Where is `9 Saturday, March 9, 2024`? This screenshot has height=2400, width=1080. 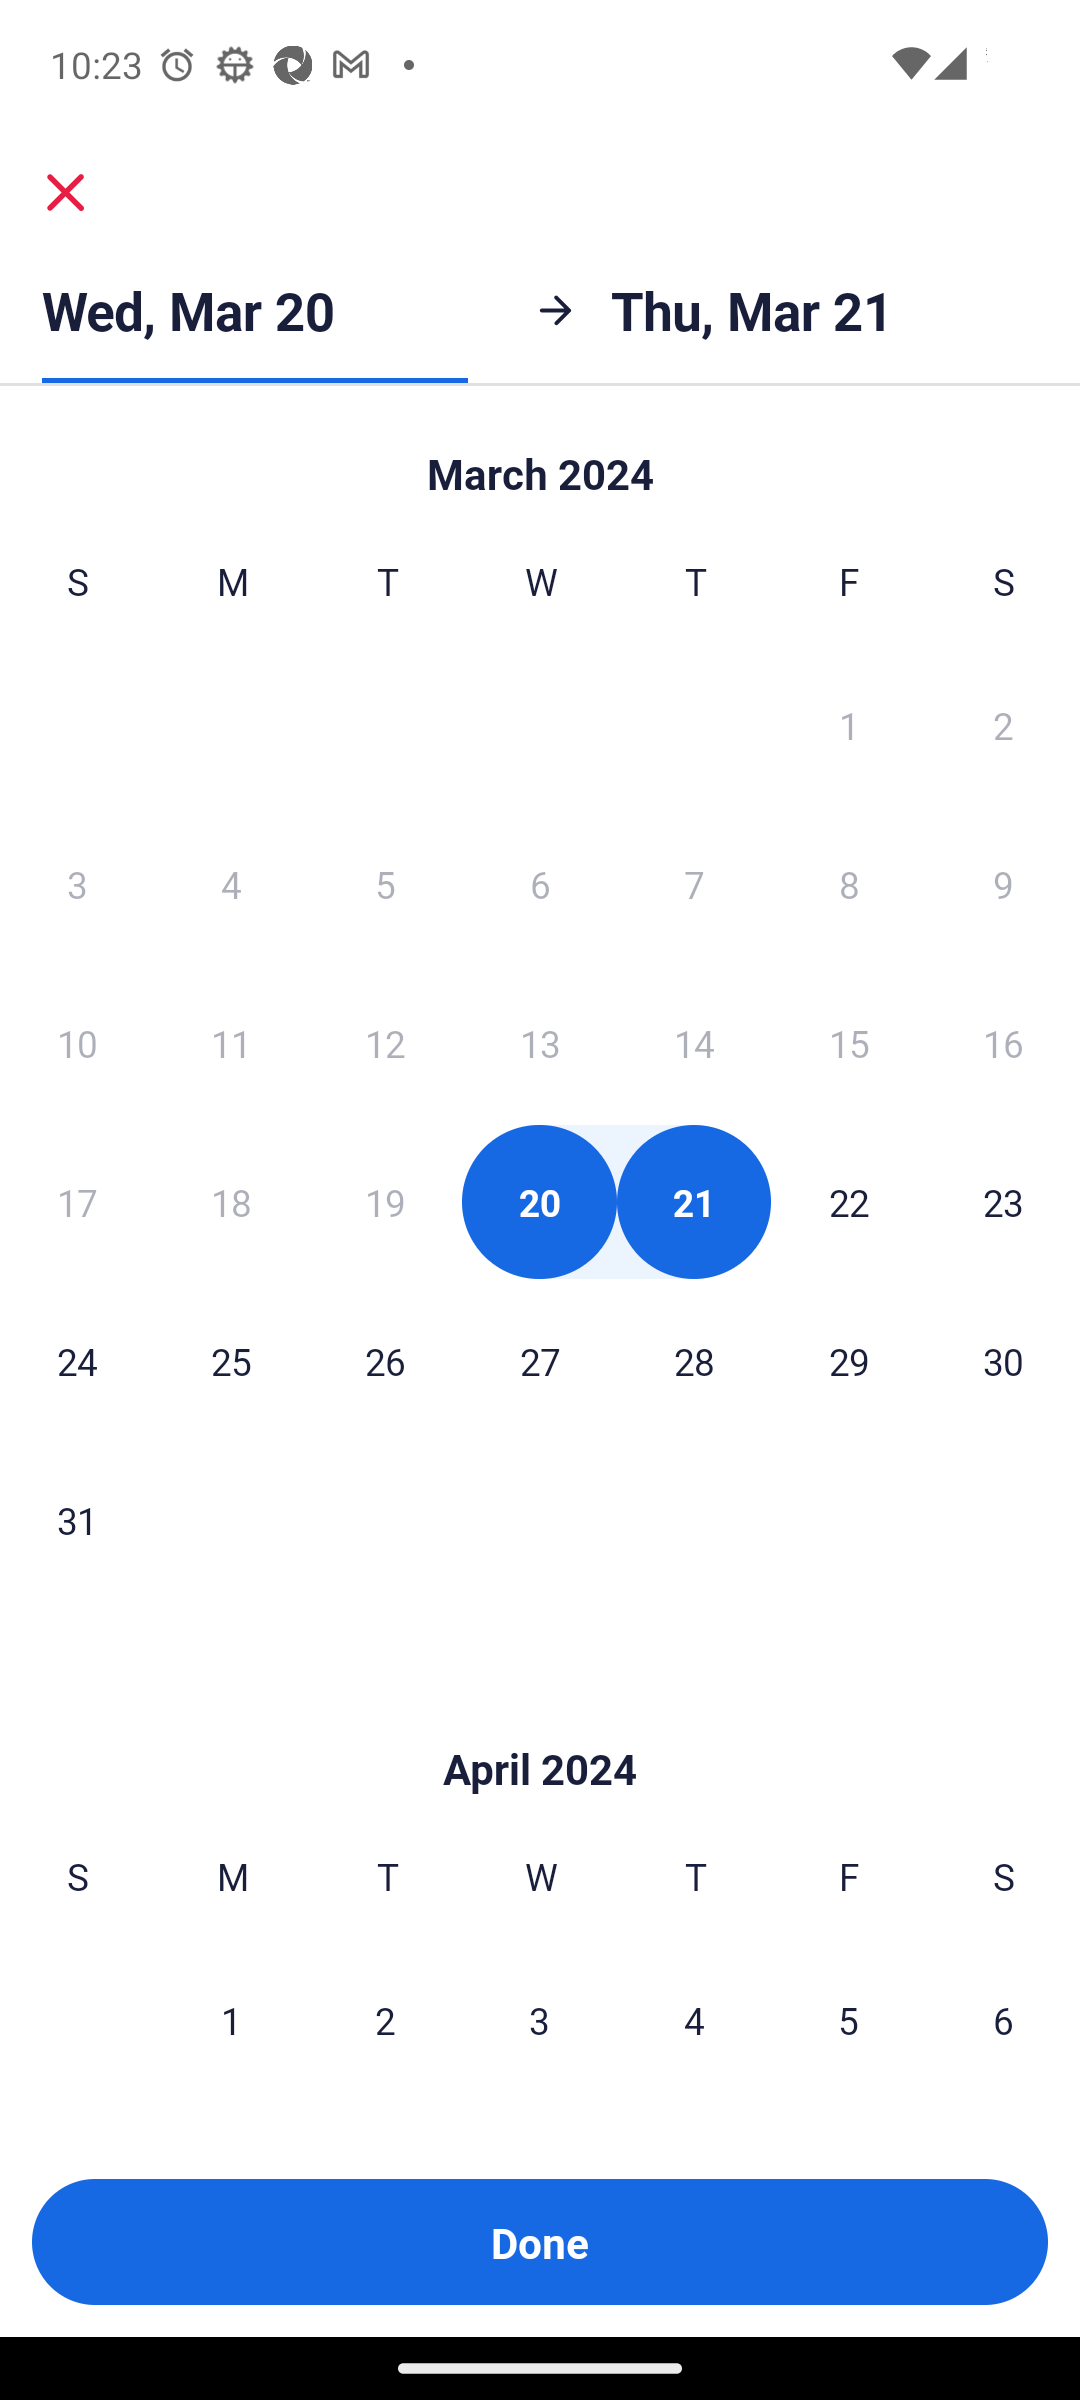
9 Saturday, March 9, 2024 is located at coordinates (1002, 883).